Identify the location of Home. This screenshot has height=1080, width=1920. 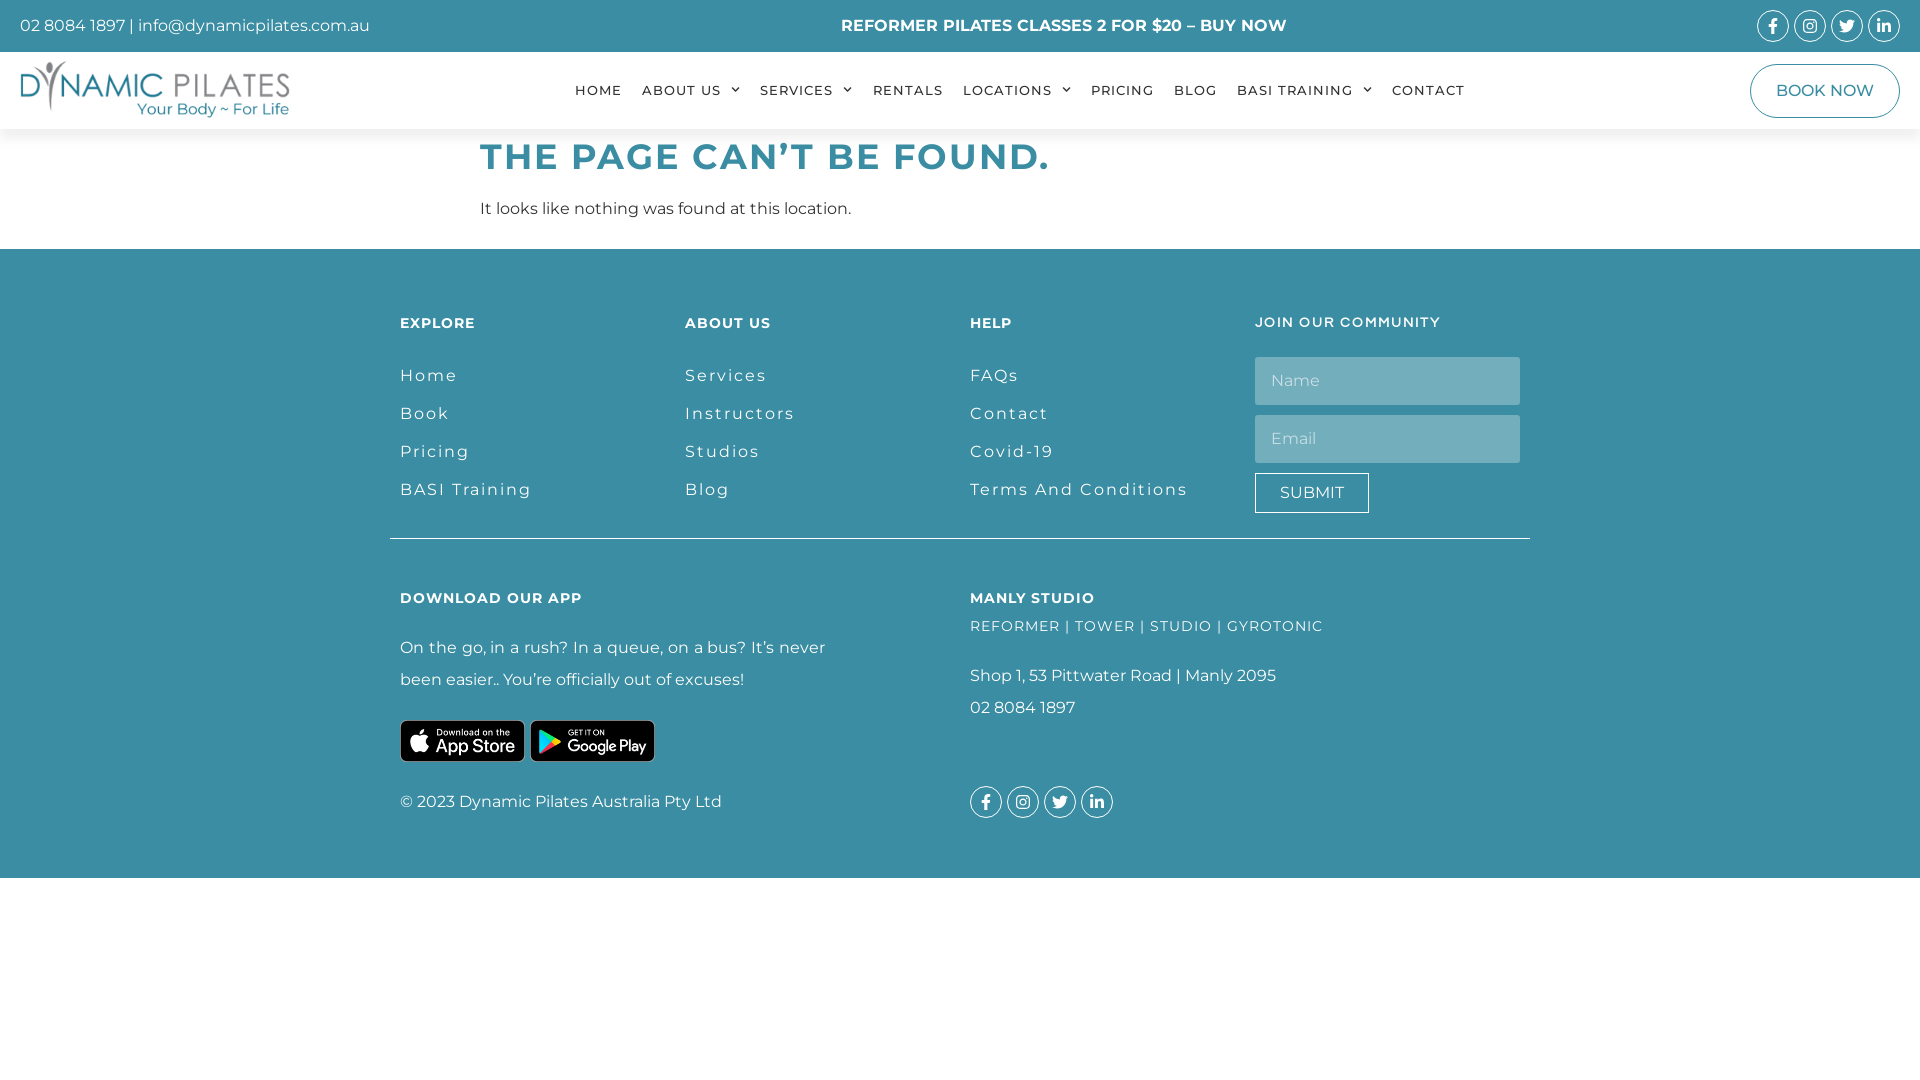
(532, 376).